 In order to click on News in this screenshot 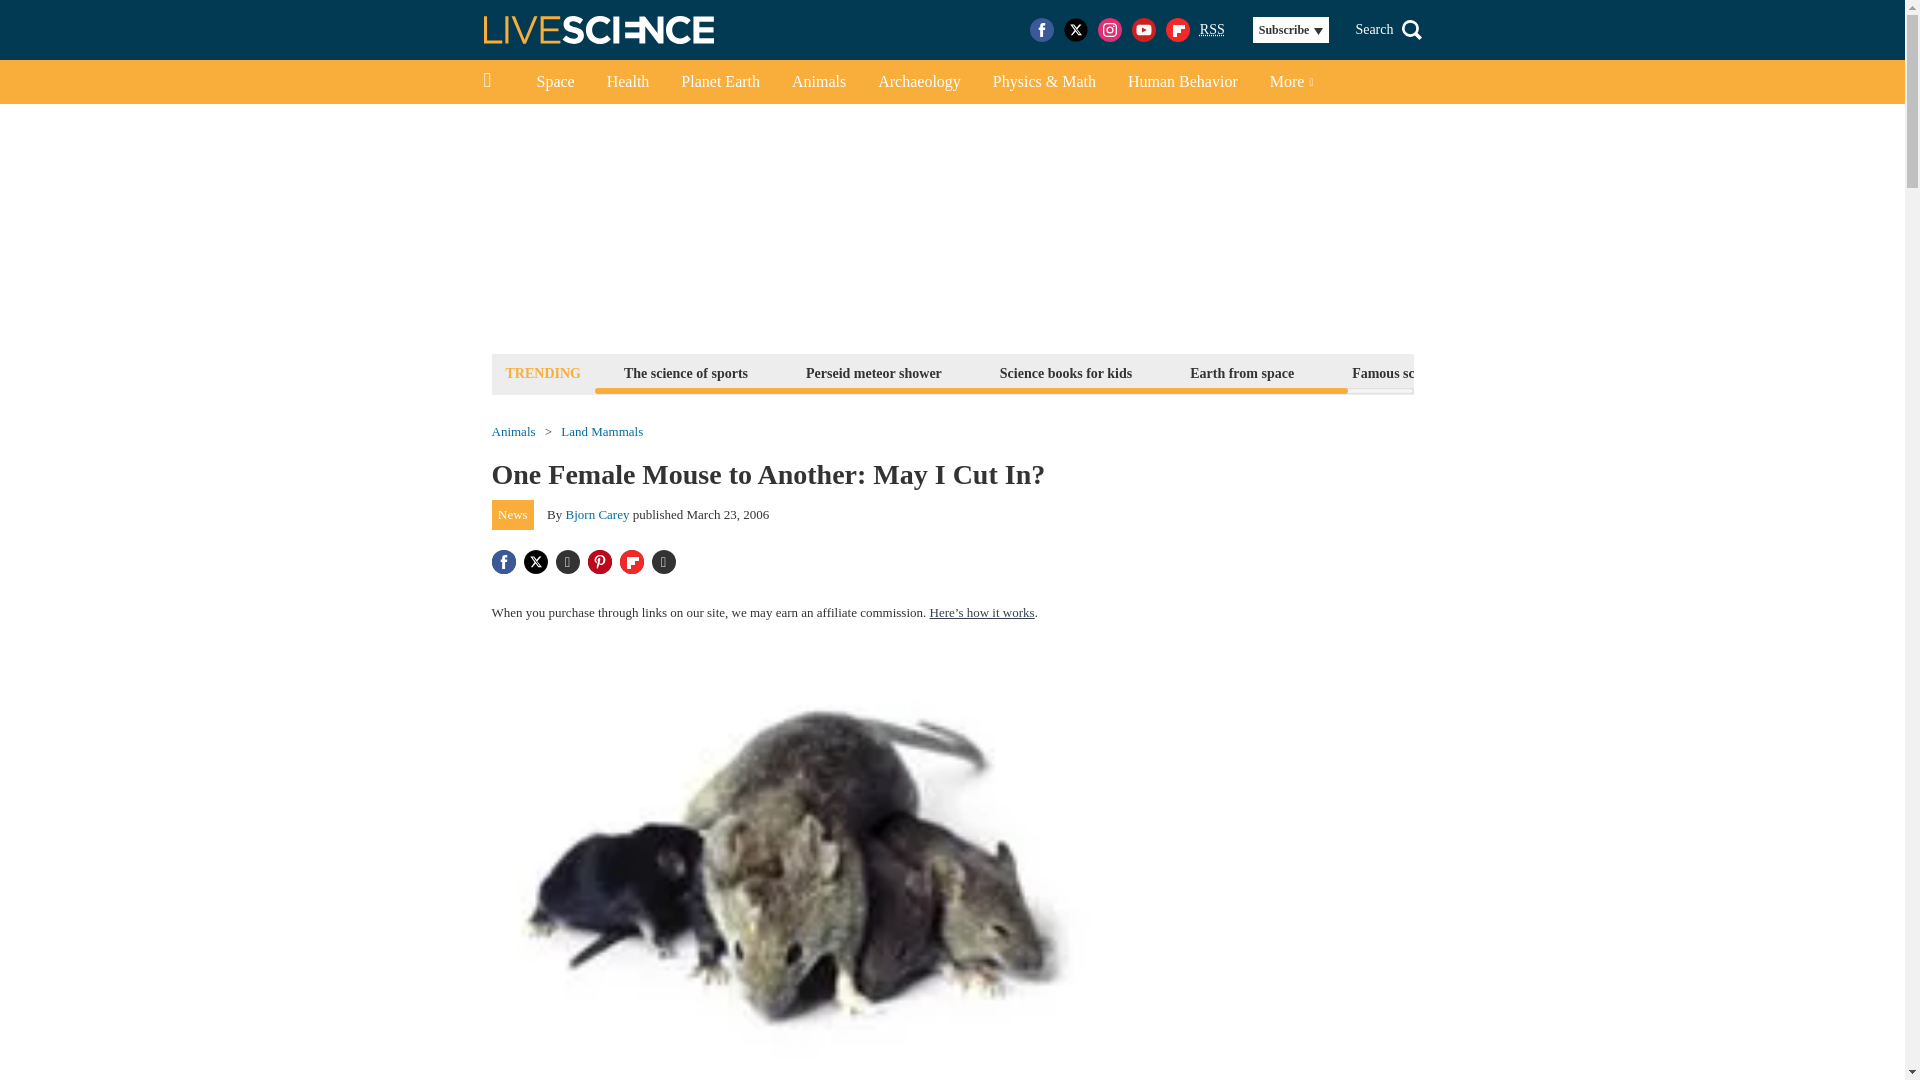, I will do `click(513, 515)`.